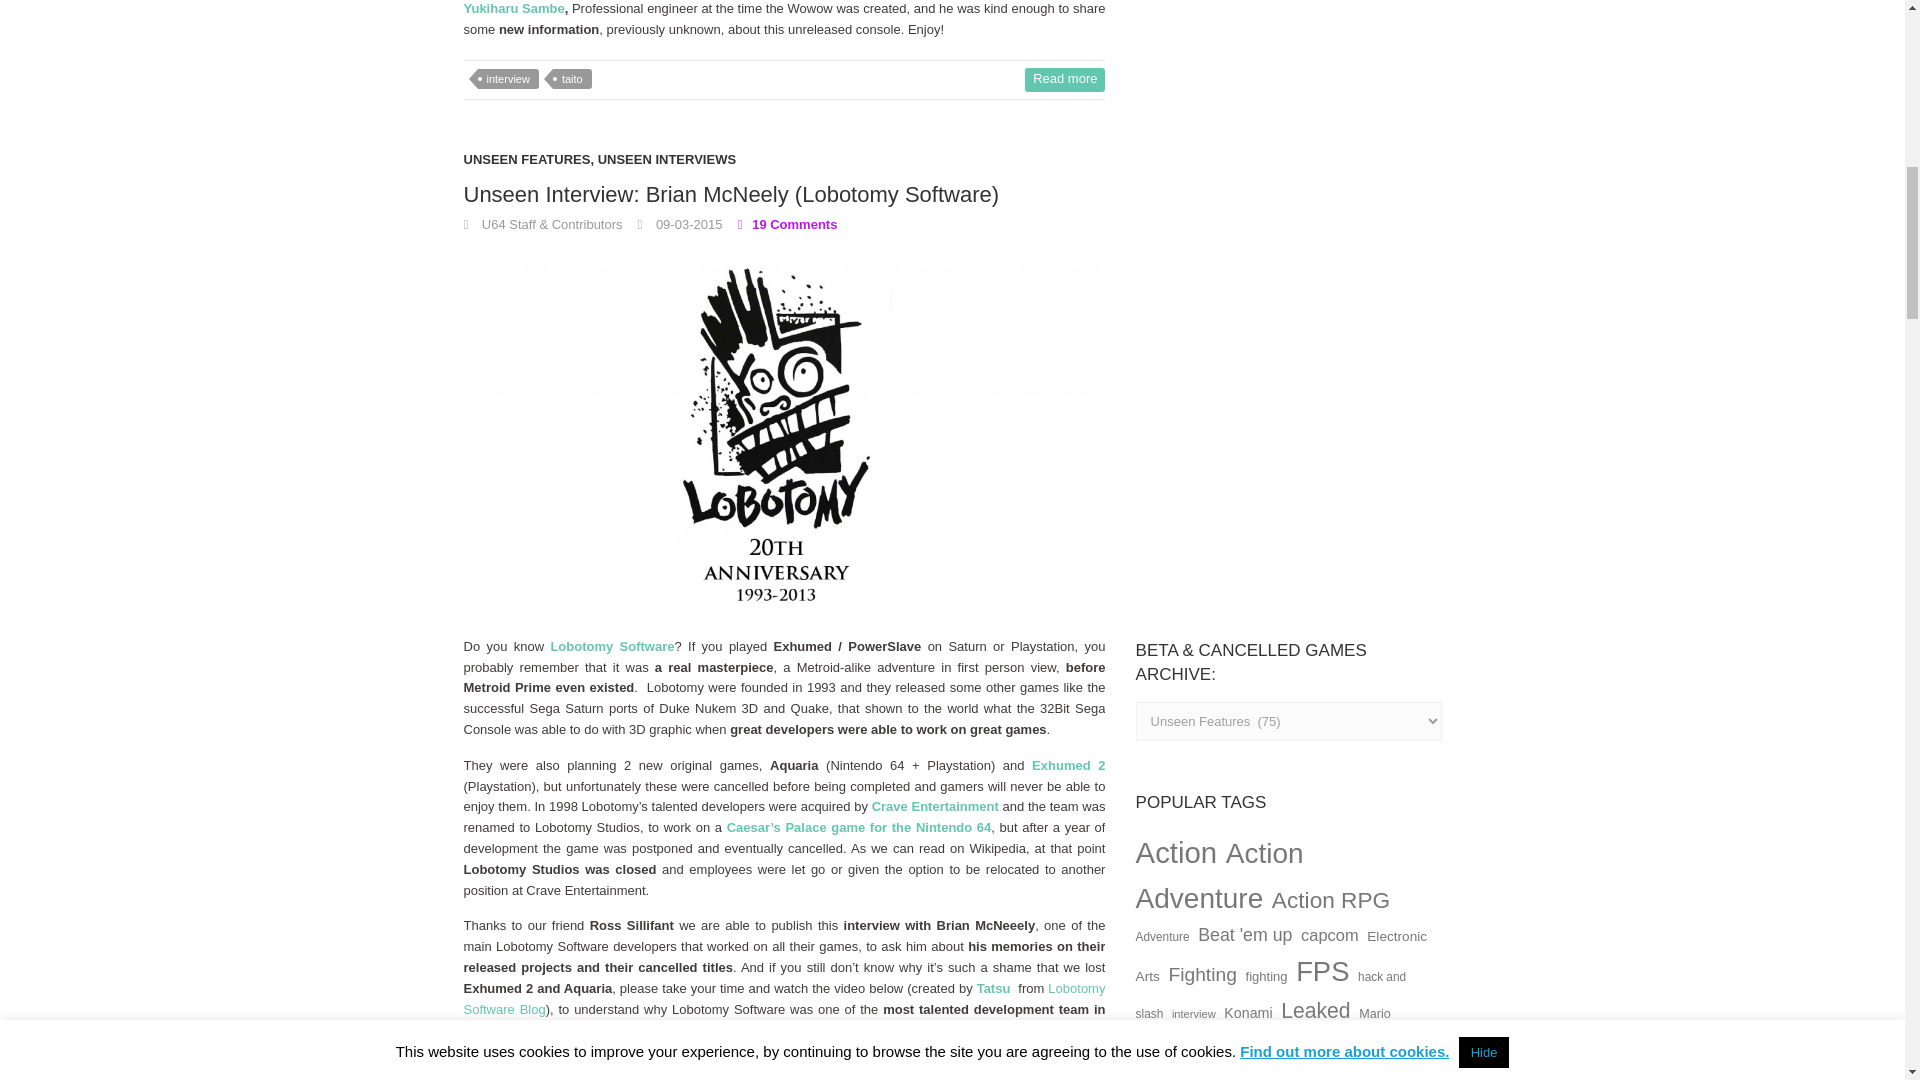 The image size is (1920, 1080). What do you see at coordinates (508, 78) in the screenshot?
I see `interview` at bounding box center [508, 78].